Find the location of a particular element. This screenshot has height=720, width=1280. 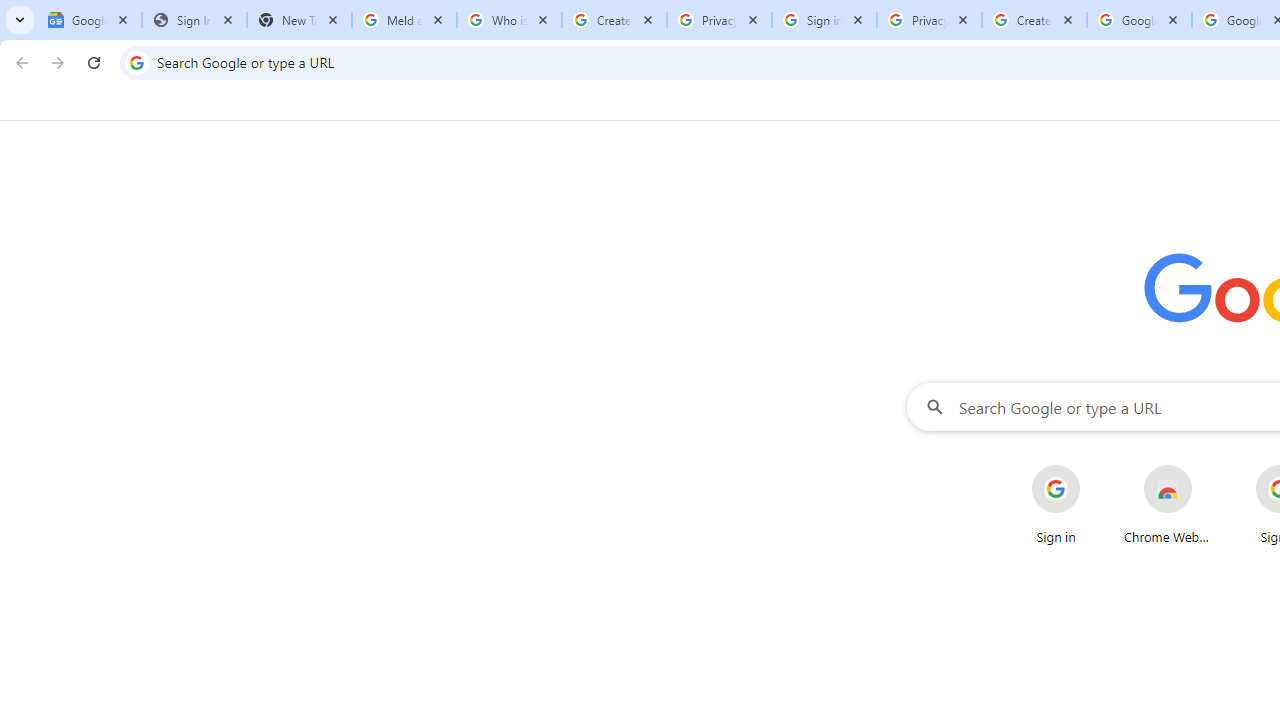

Chrome Web Store is located at coordinates (1168, 504).